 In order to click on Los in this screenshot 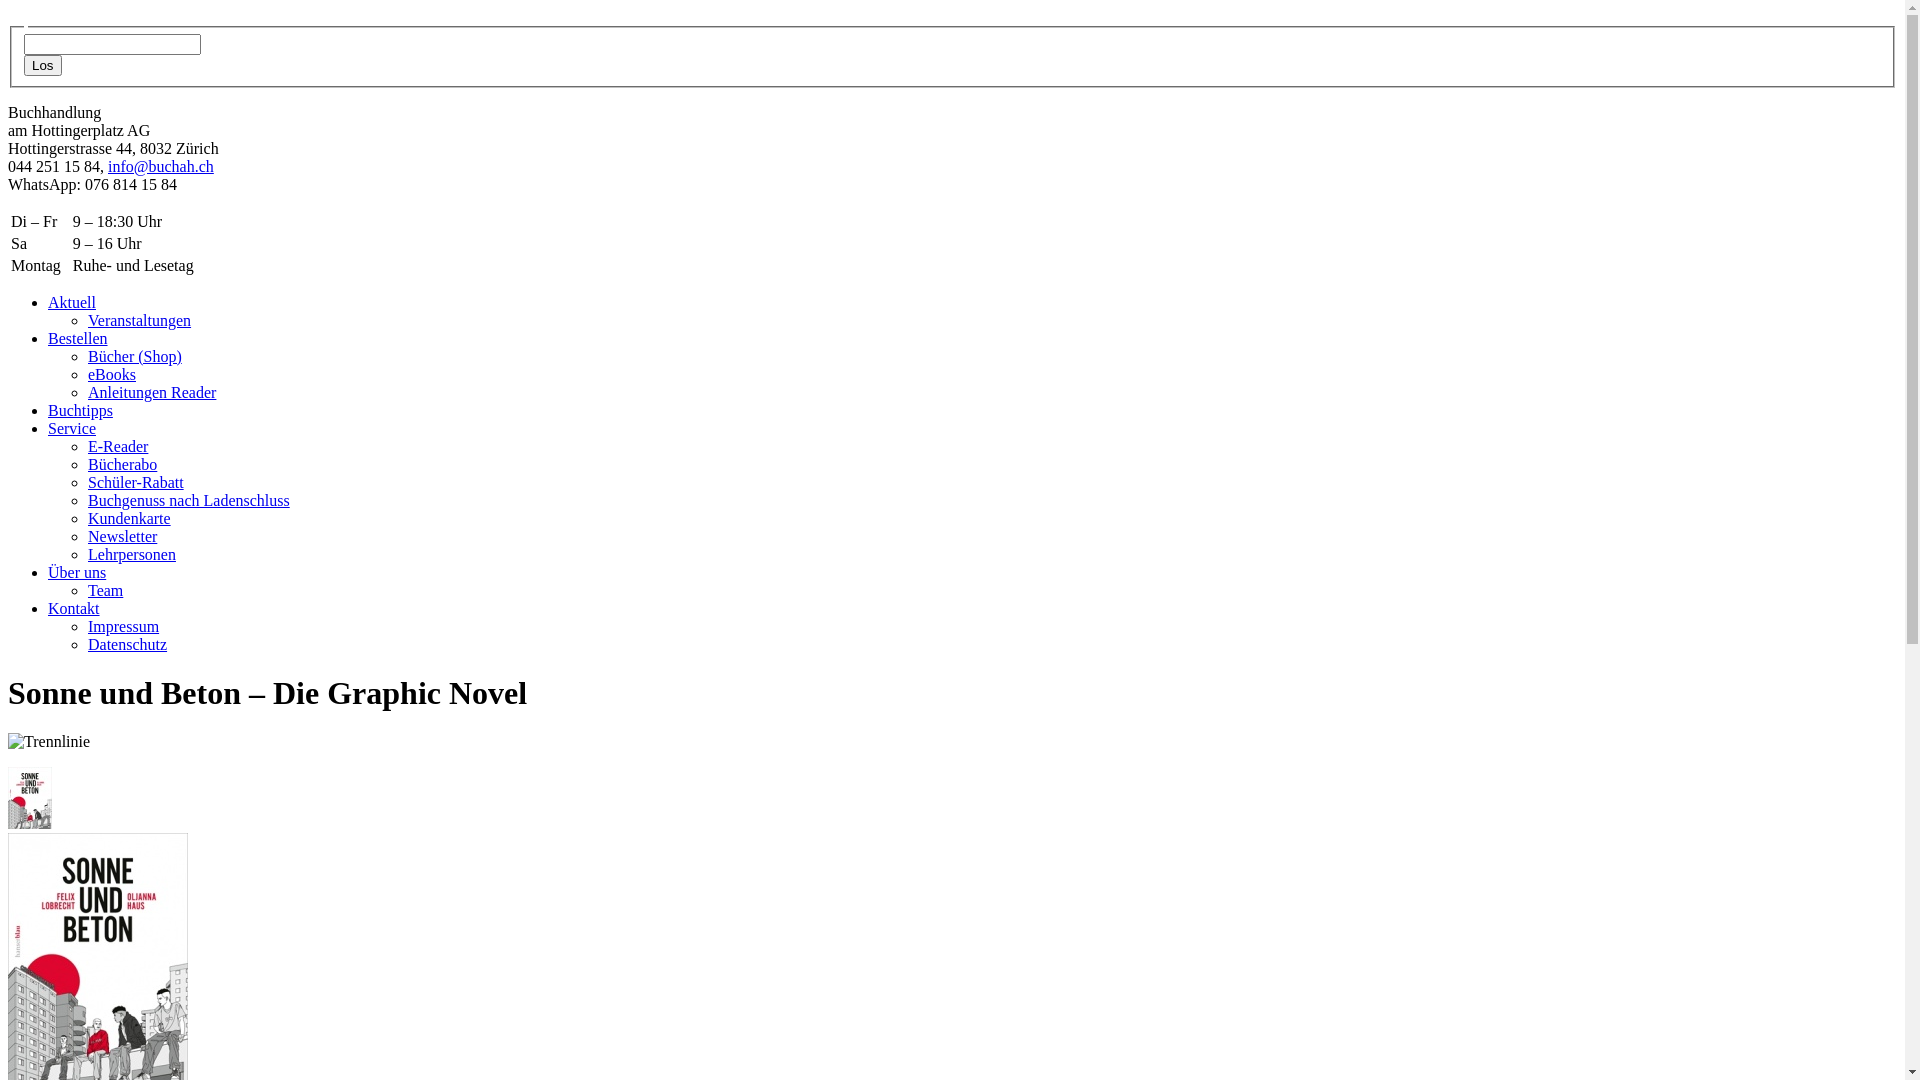, I will do `click(43, 66)`.